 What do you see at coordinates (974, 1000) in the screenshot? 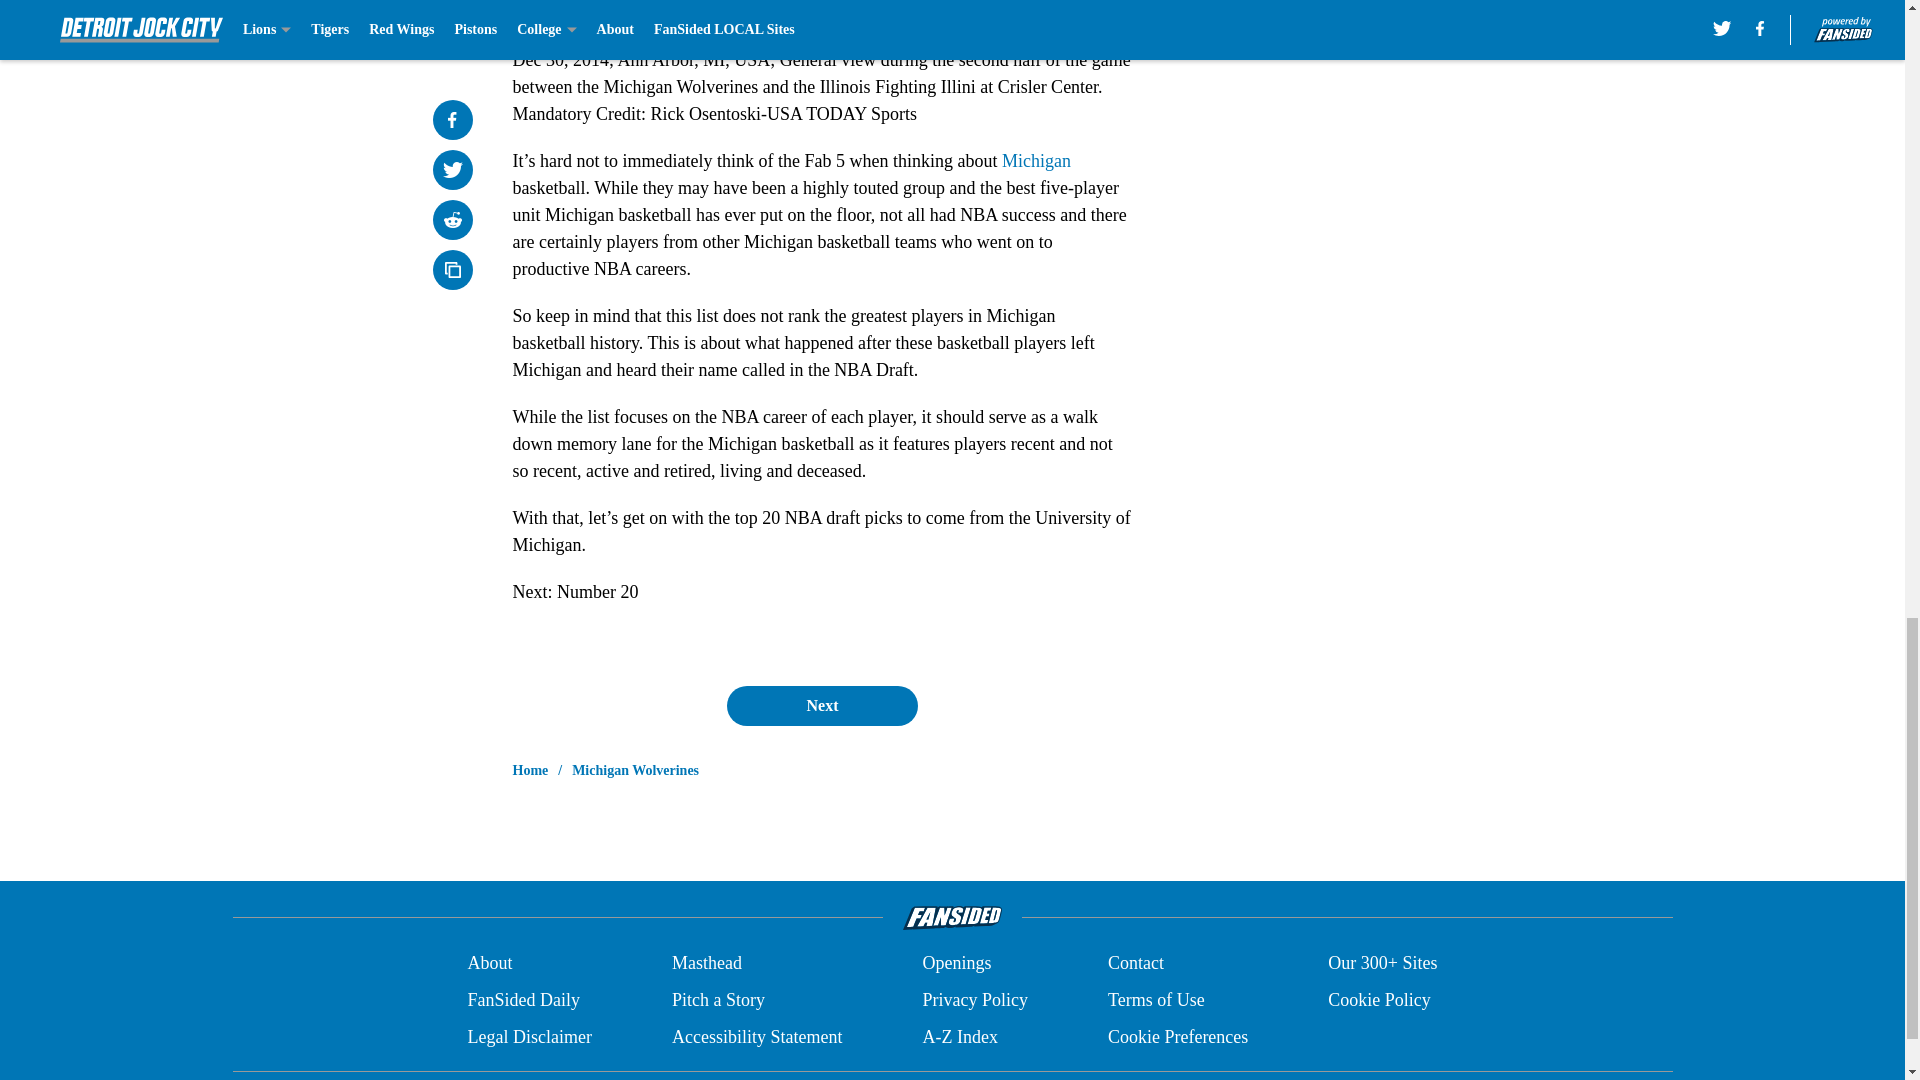
I see `Privacy Policy` at bounding box center [974, 1000].